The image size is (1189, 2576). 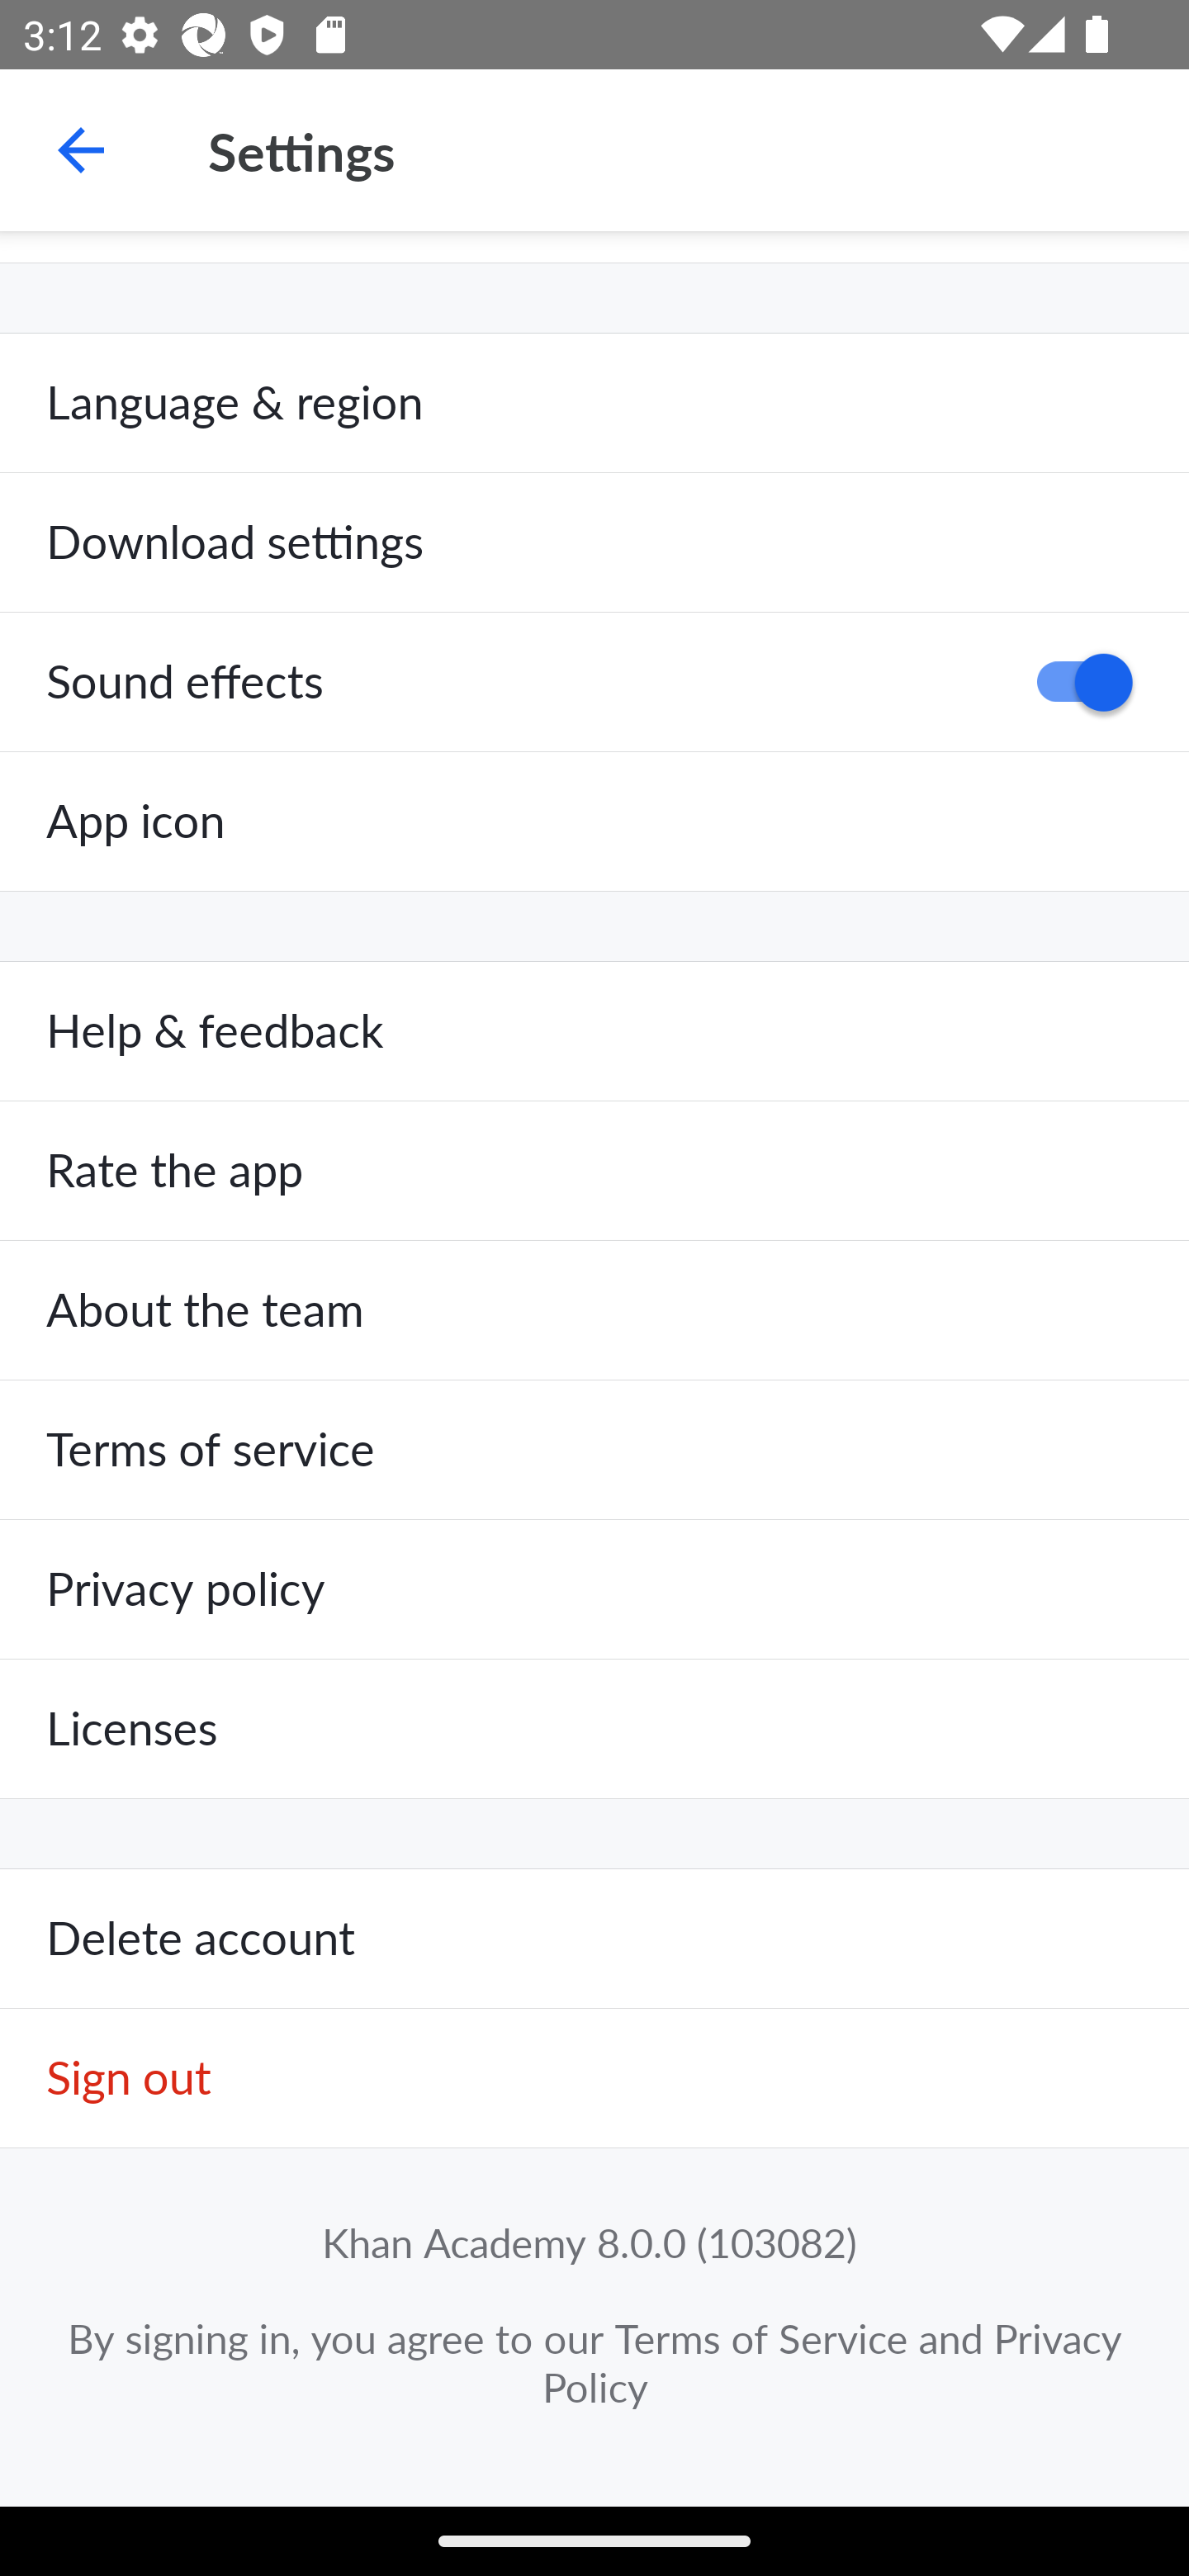 What do you see at coordinates (594, 1450) in the screenshot?
I see `Terms of service` at bounding box center [594, 1450].